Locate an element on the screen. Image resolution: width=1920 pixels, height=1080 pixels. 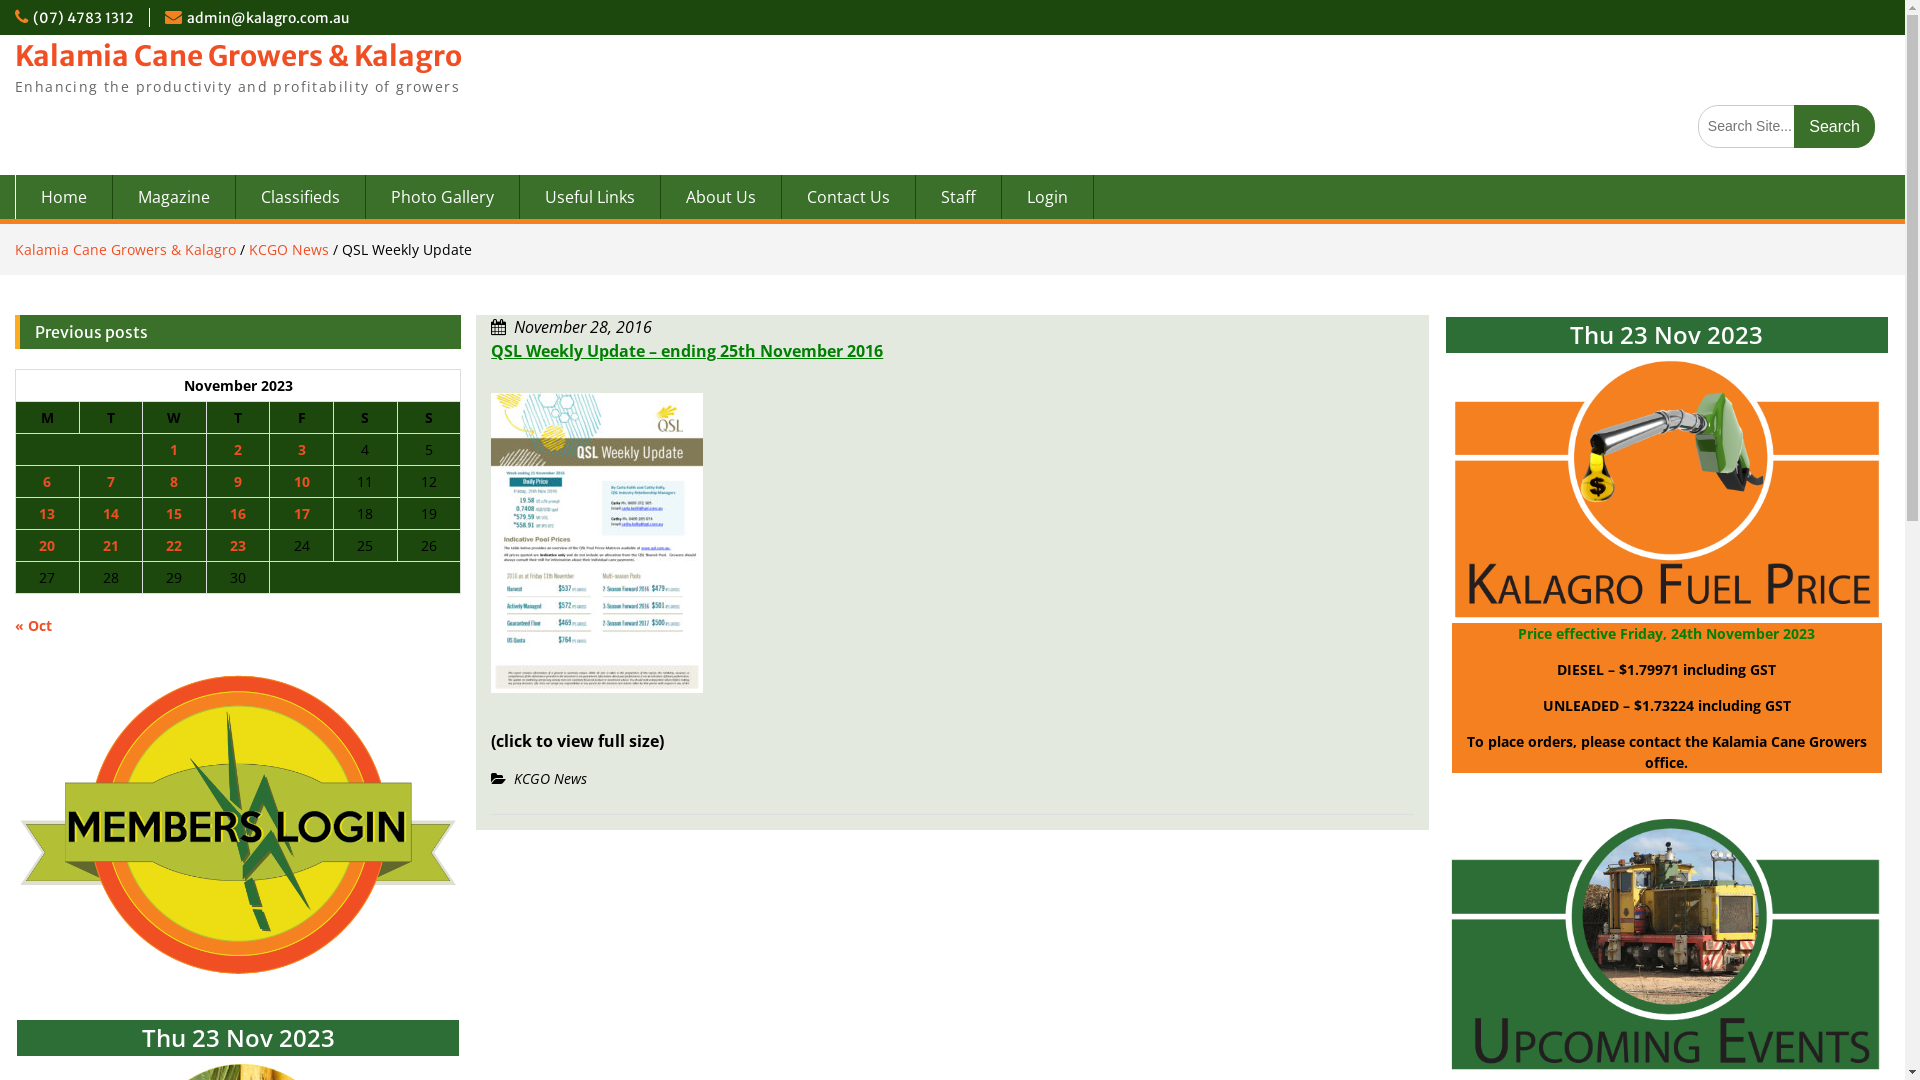
KCGO News is located at coordinates (550, 778).